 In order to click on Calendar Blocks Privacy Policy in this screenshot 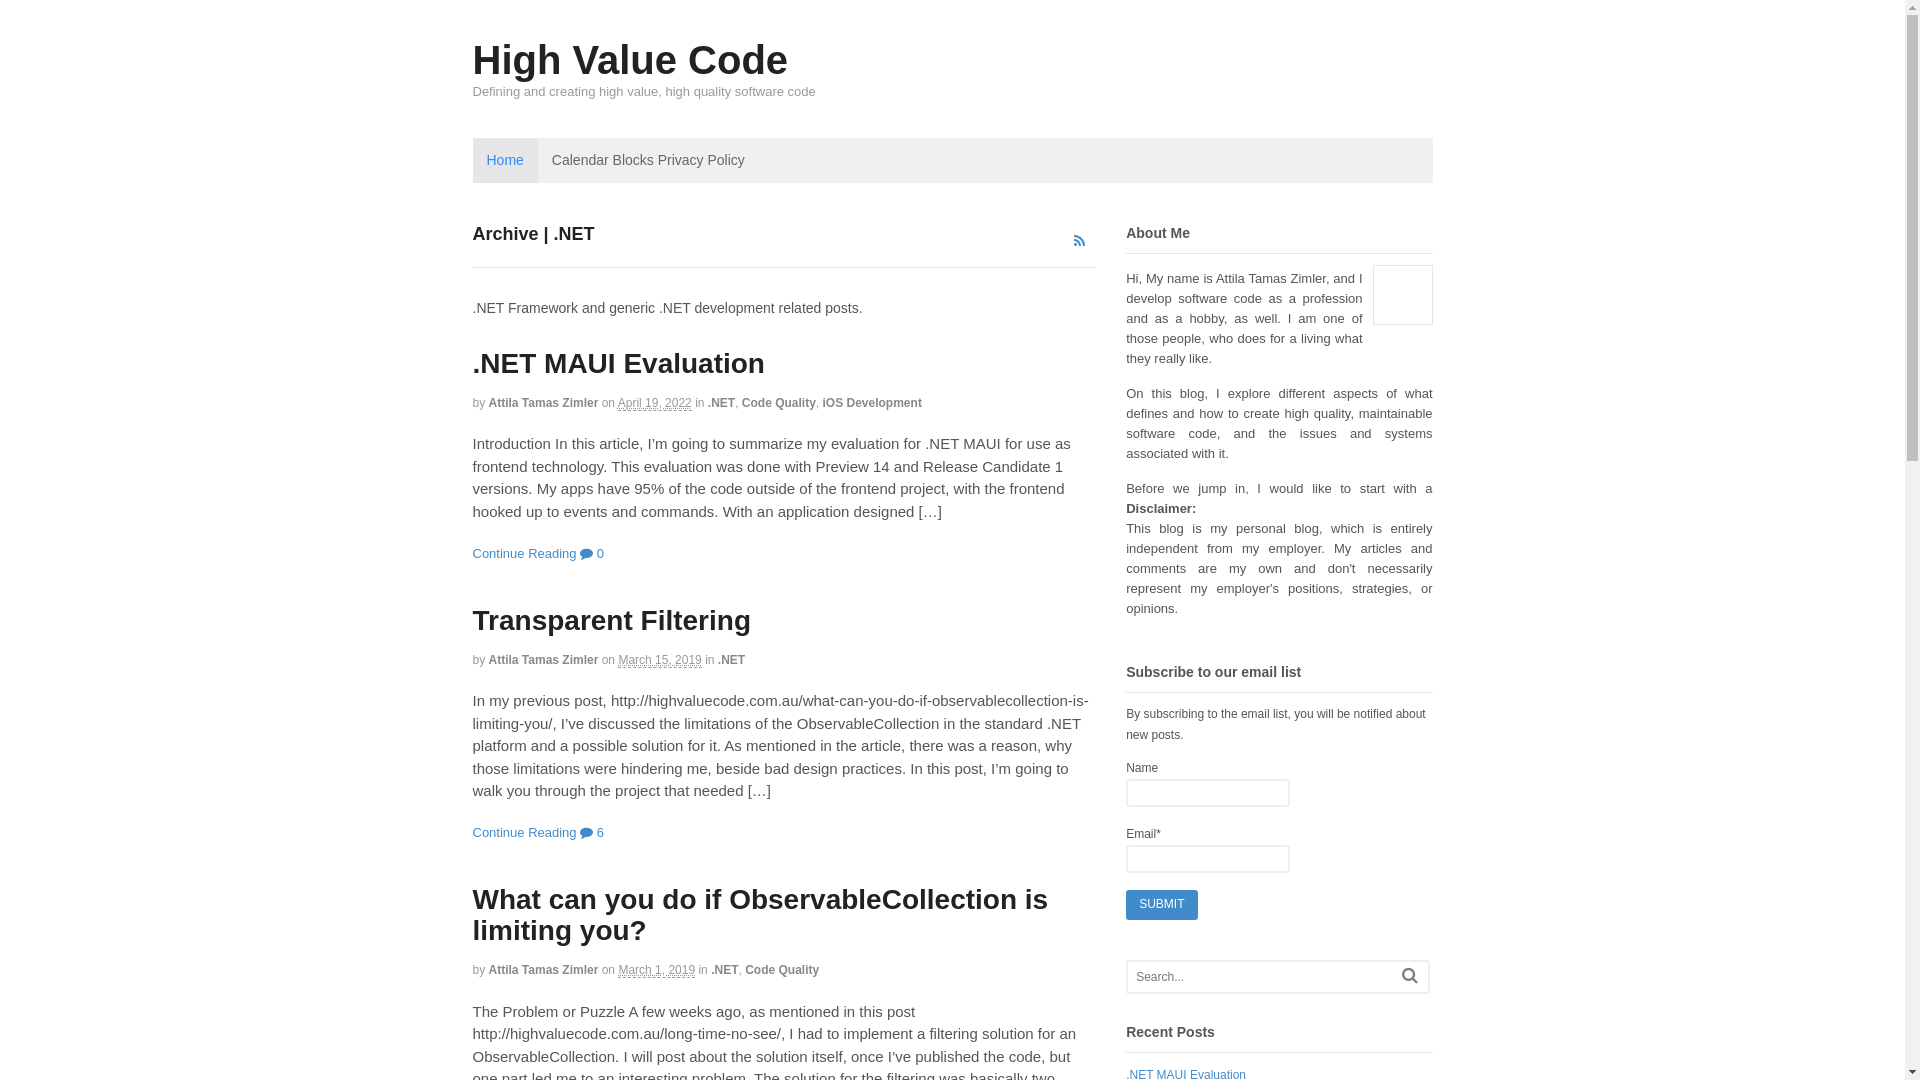, I will do `click(648, 160)`.